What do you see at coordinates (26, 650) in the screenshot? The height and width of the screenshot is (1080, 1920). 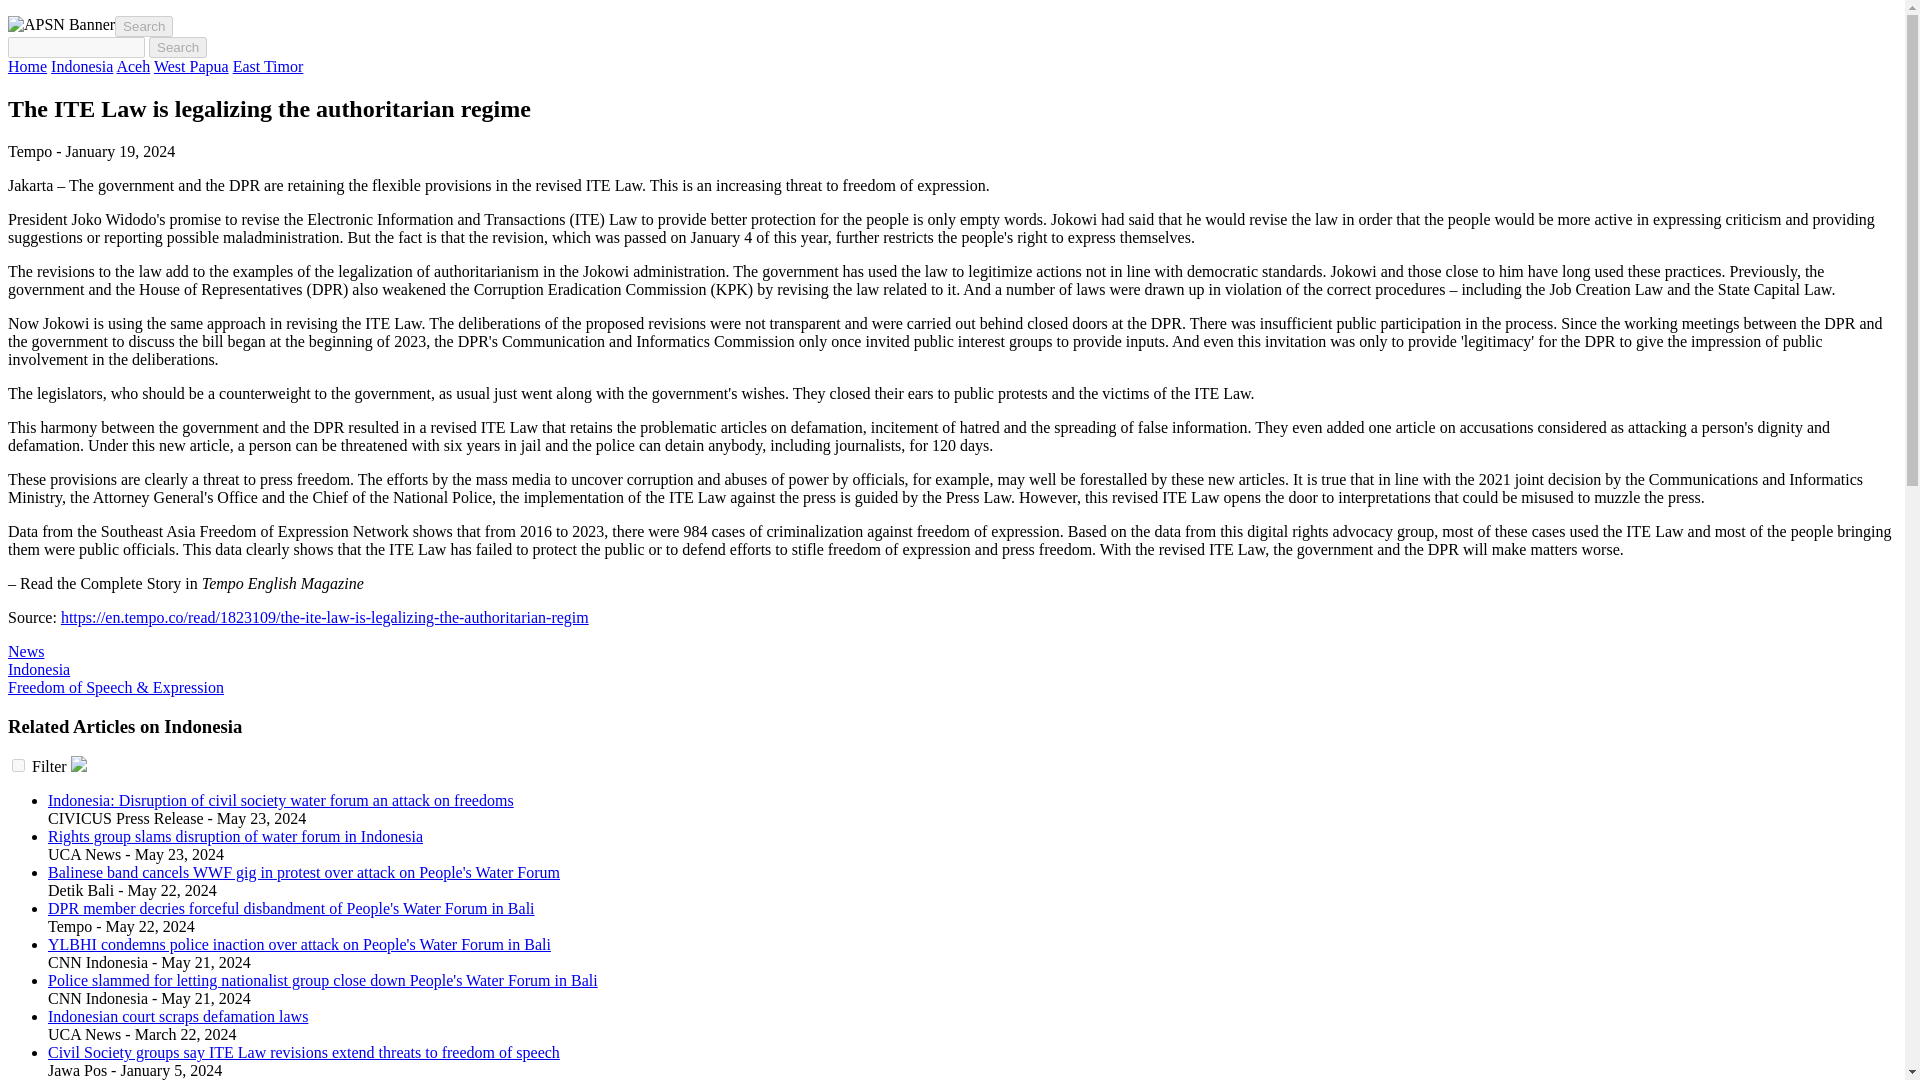 I see `News` at bounding box center [26, 650].